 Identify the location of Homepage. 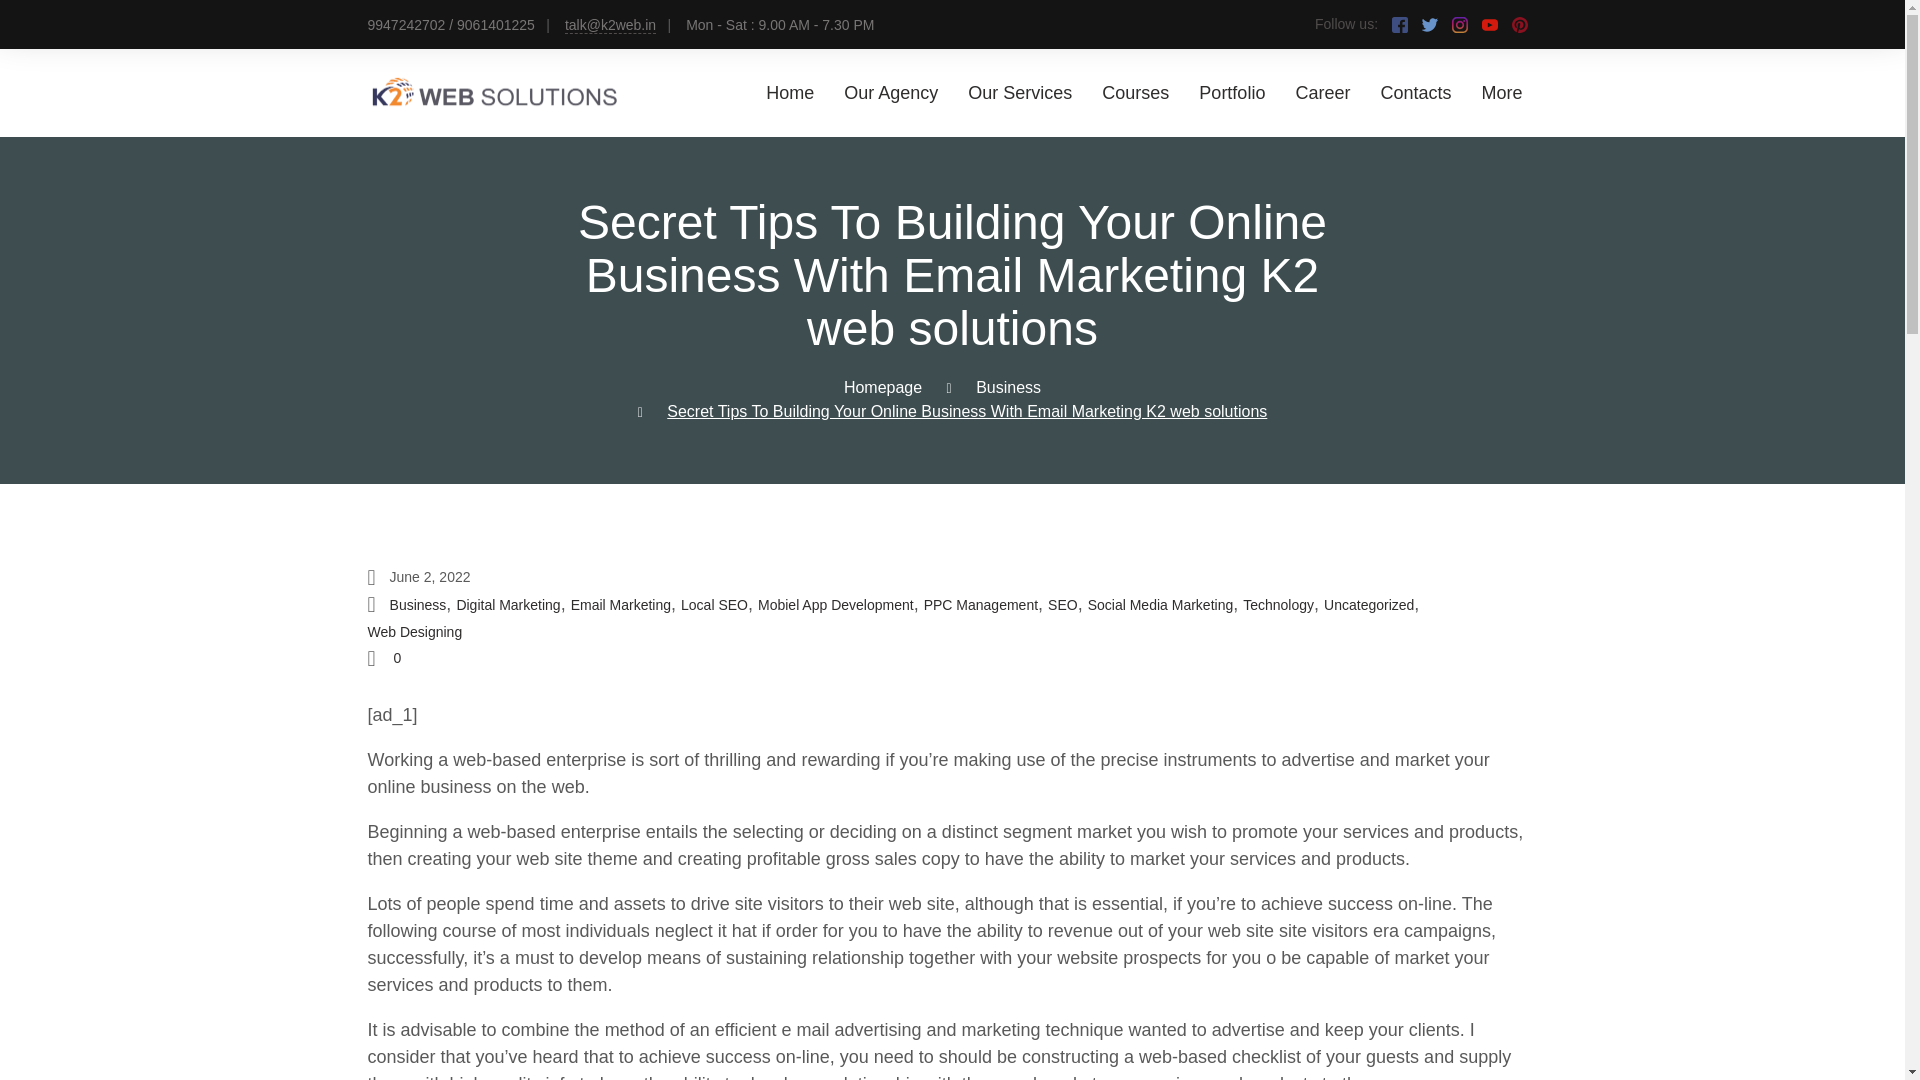
(882, 388).